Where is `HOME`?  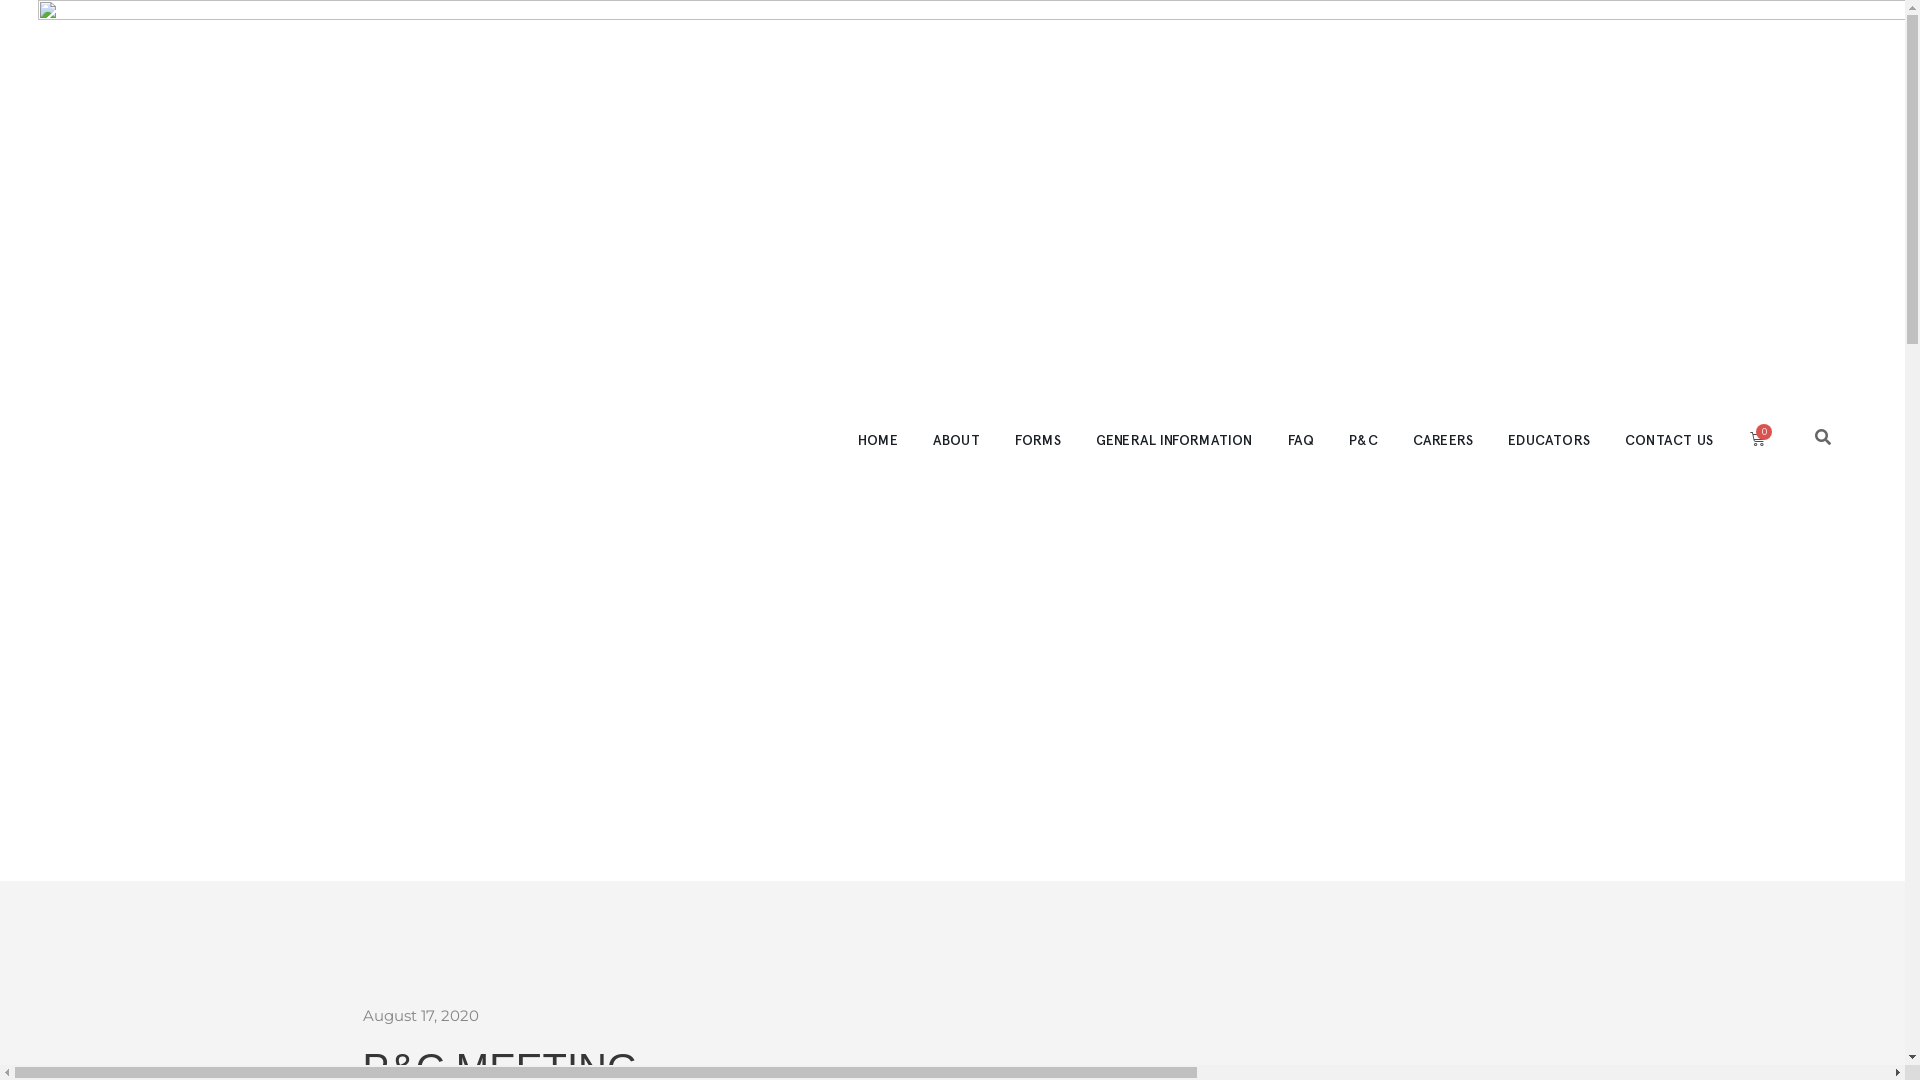 HOME is located at coordinates (878, 441).